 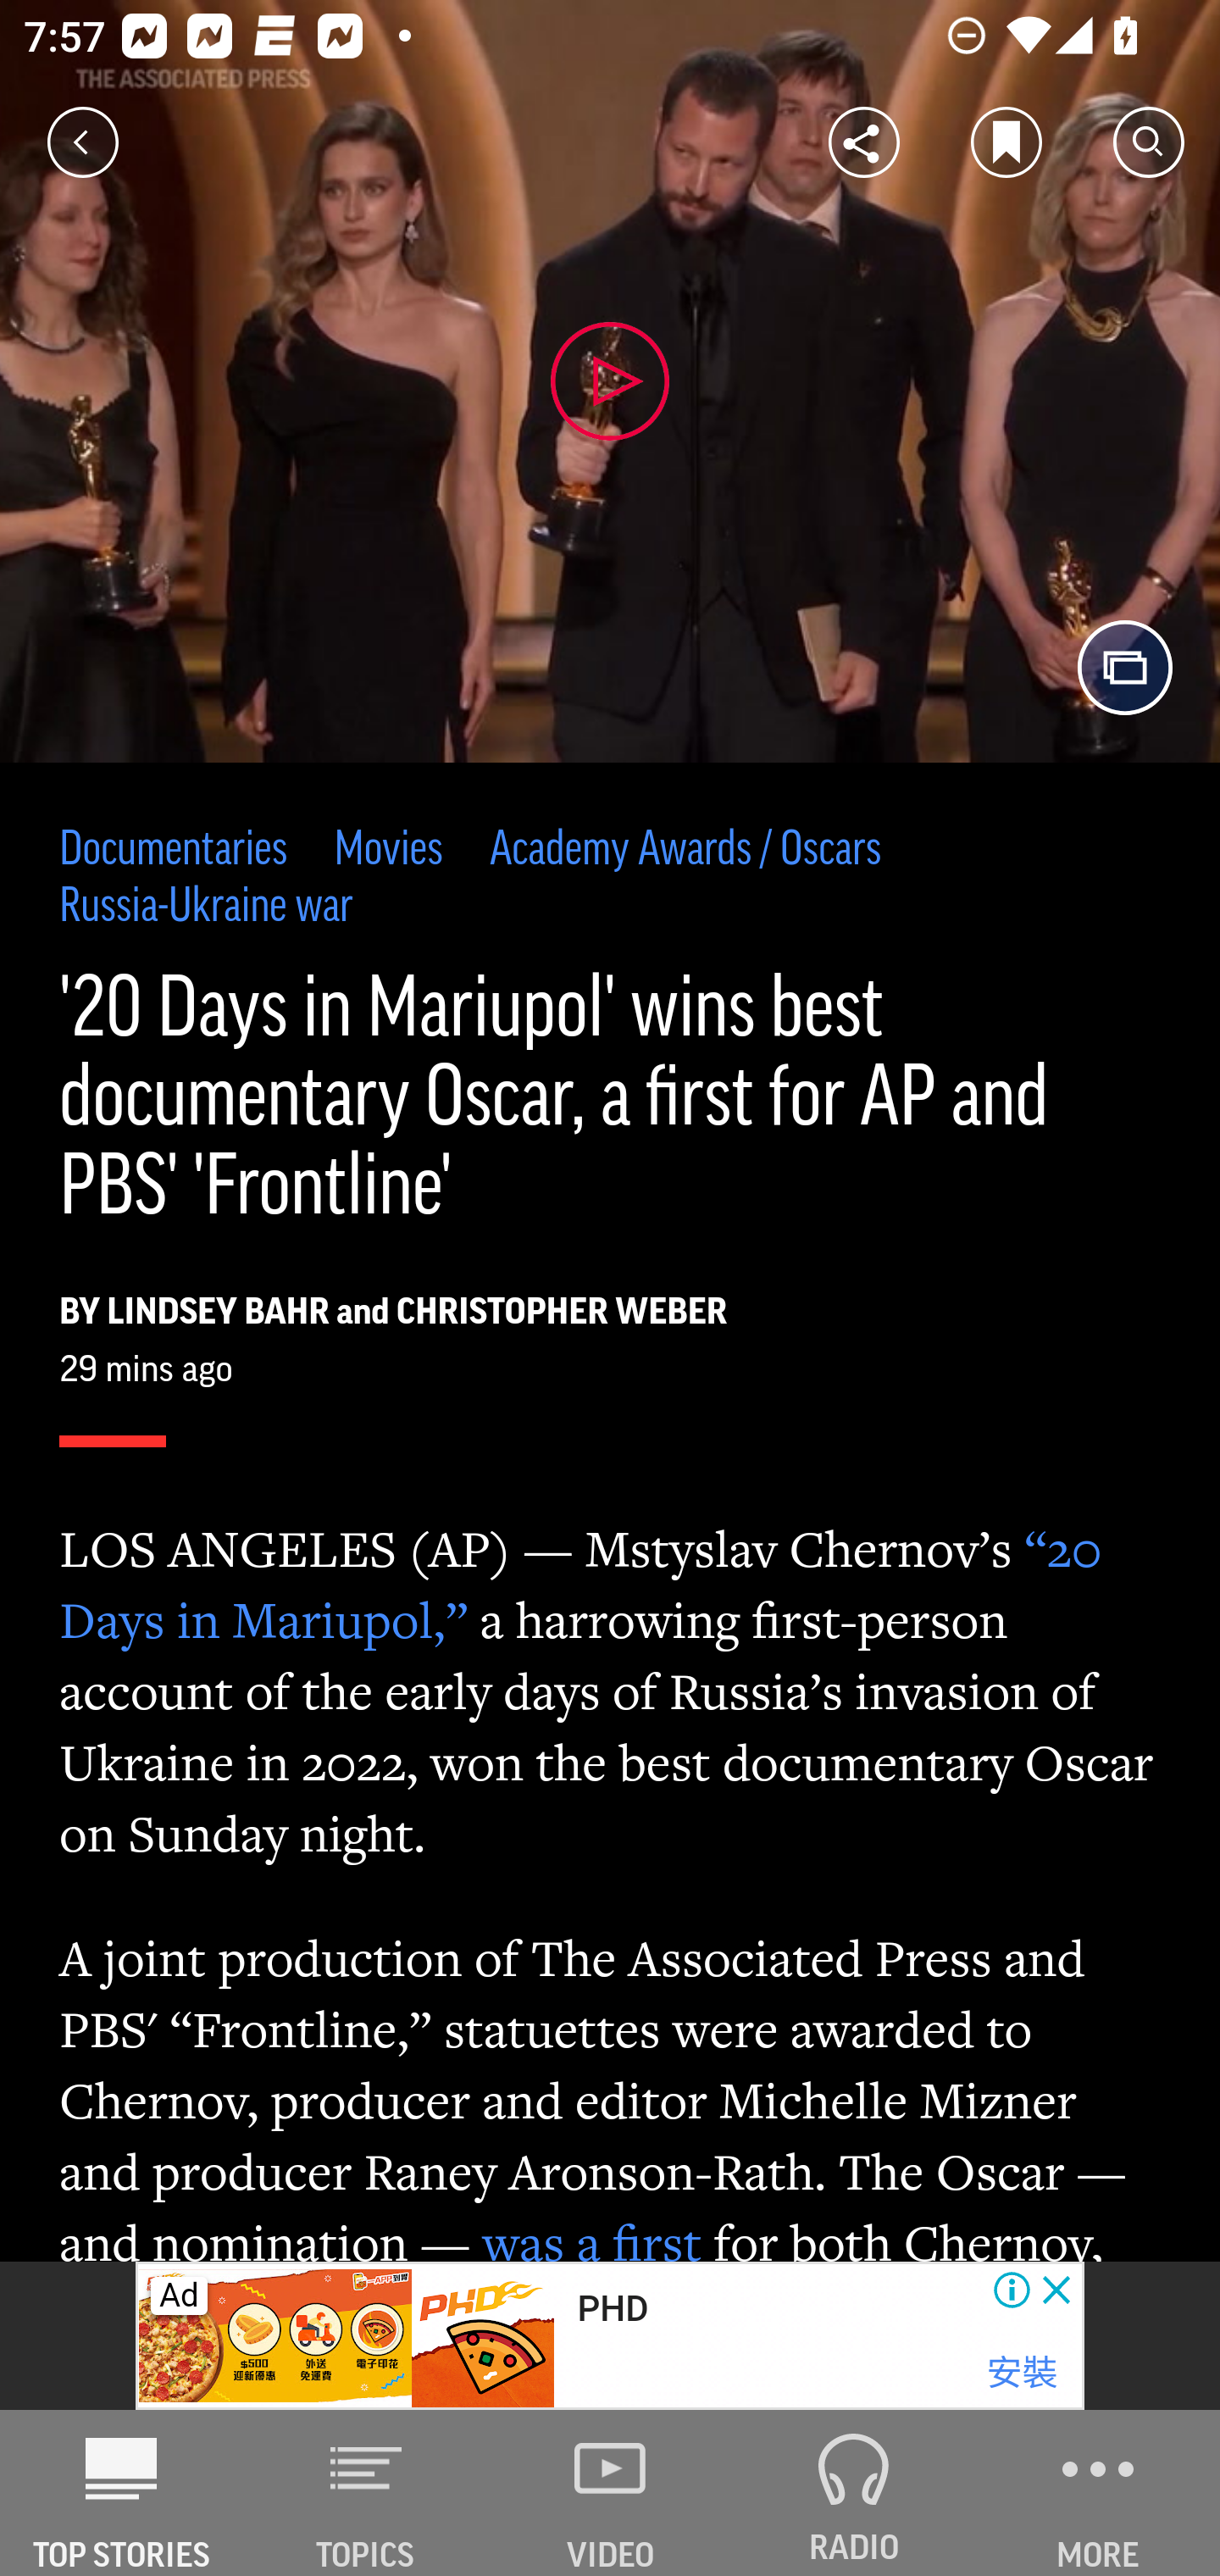 What do you see at coordinates (175, 851) in the screenshot?
I see `Documentaries` at bounding box center [175, 851].